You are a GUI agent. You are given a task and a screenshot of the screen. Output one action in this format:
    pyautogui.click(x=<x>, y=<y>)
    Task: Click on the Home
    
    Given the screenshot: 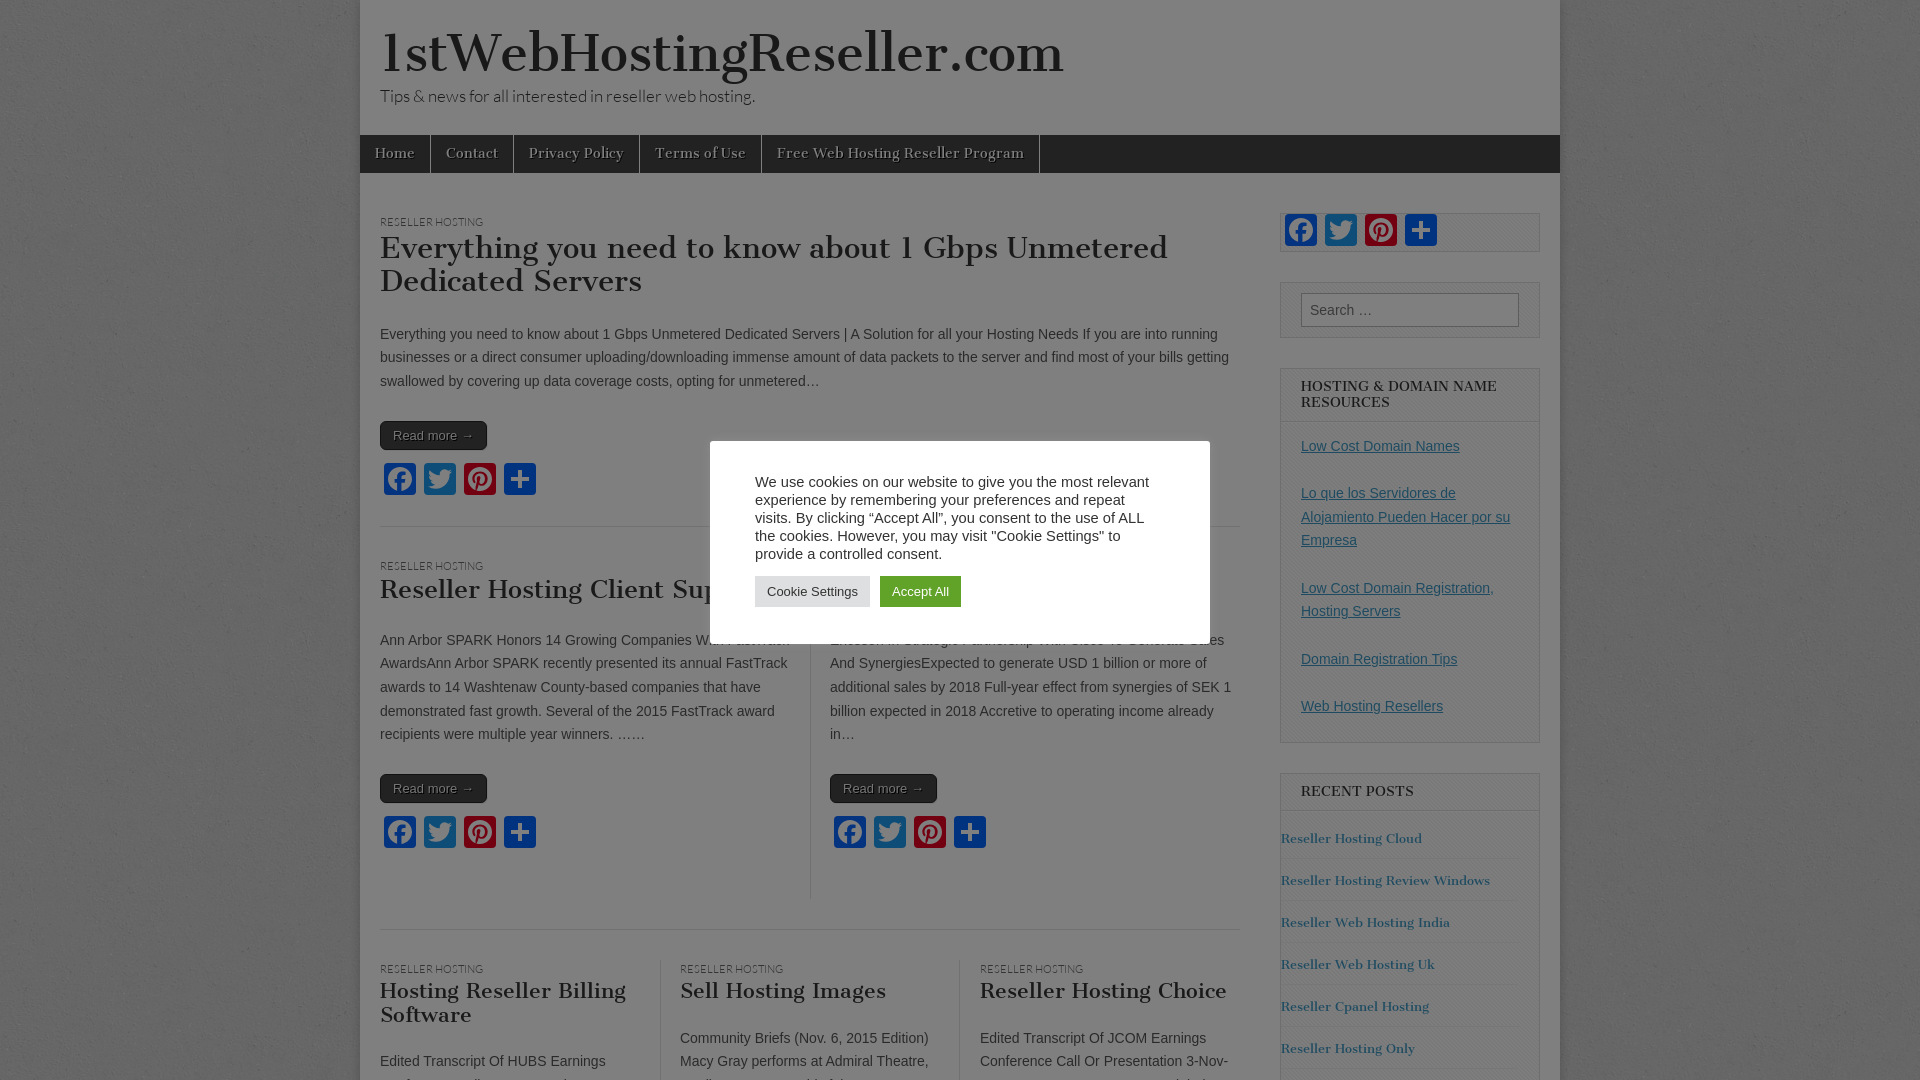 What is the action you would take?
    pyautogui.click(x=395, y=154)
    